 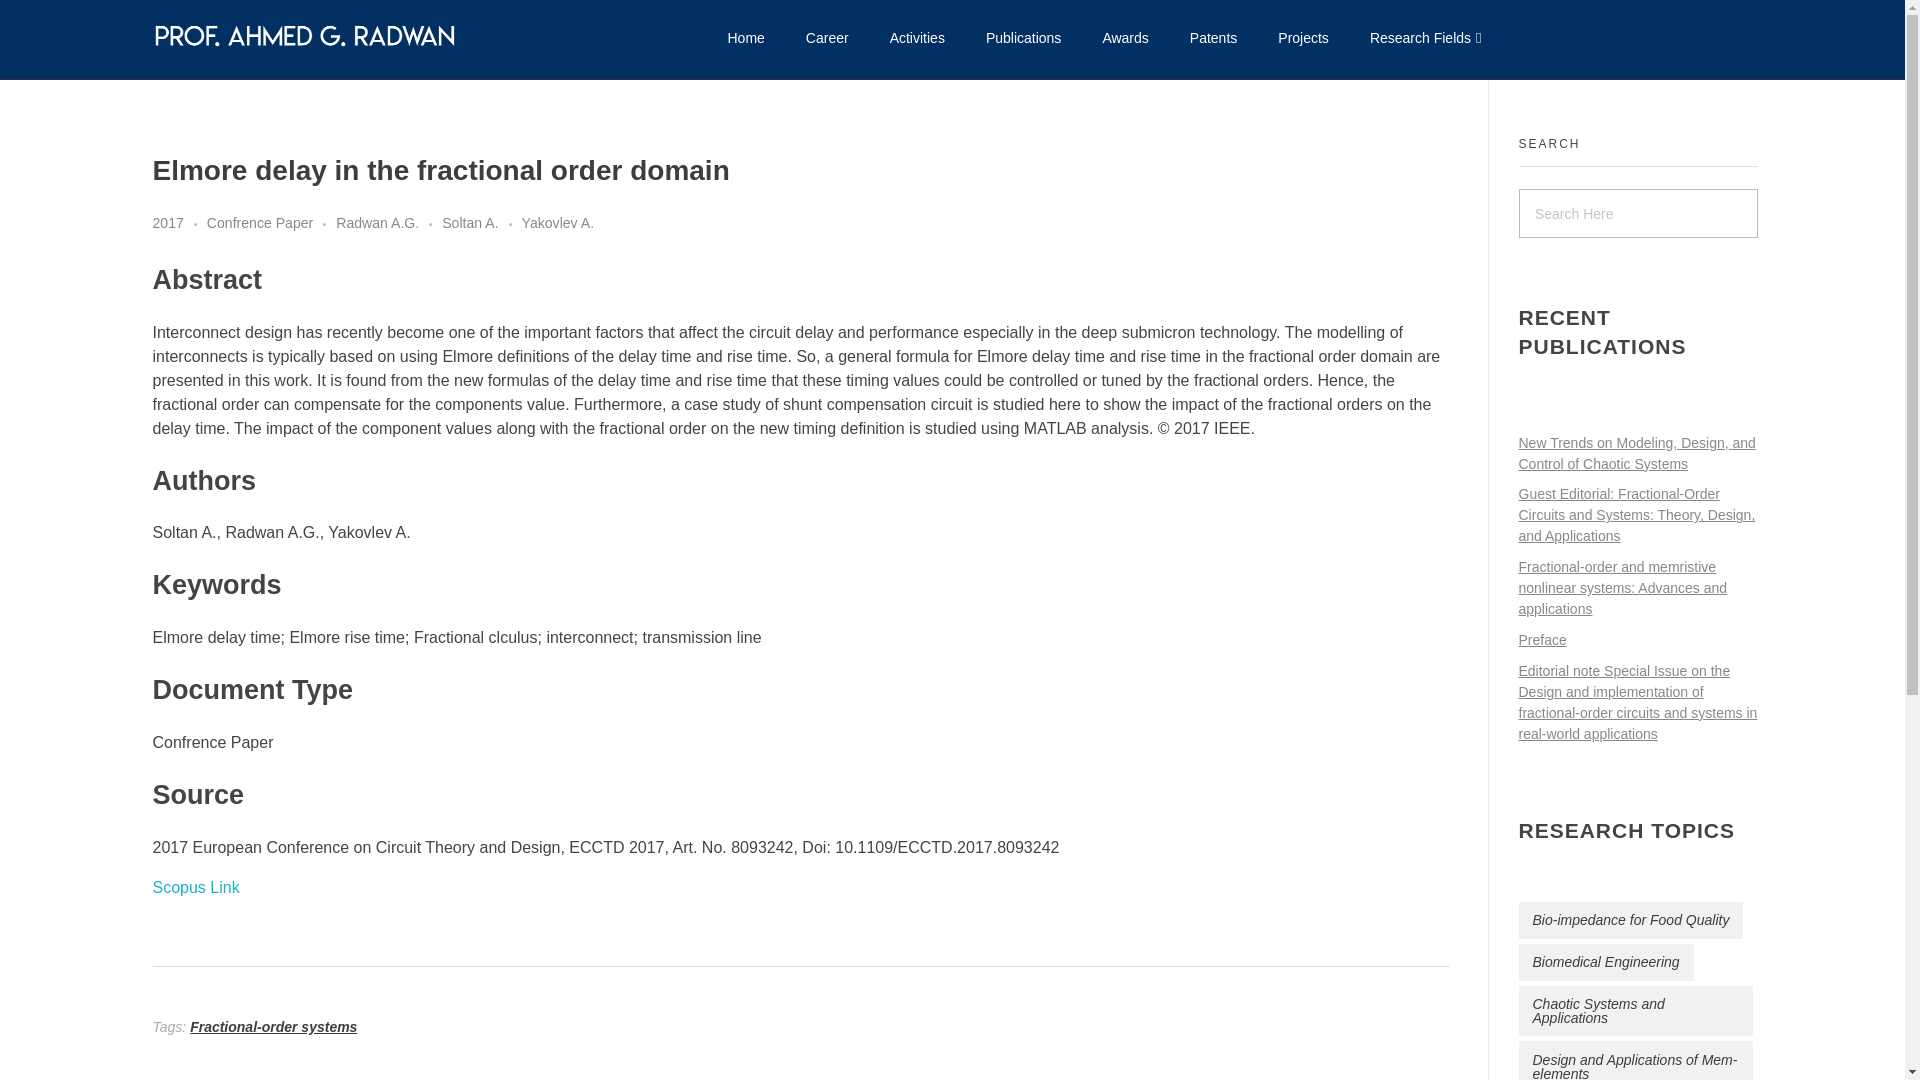 What do you see at coordinates (388, 223) in the screenshot?
I see `View all posts in Radwan A.G.` at bounding box center [388, 223].